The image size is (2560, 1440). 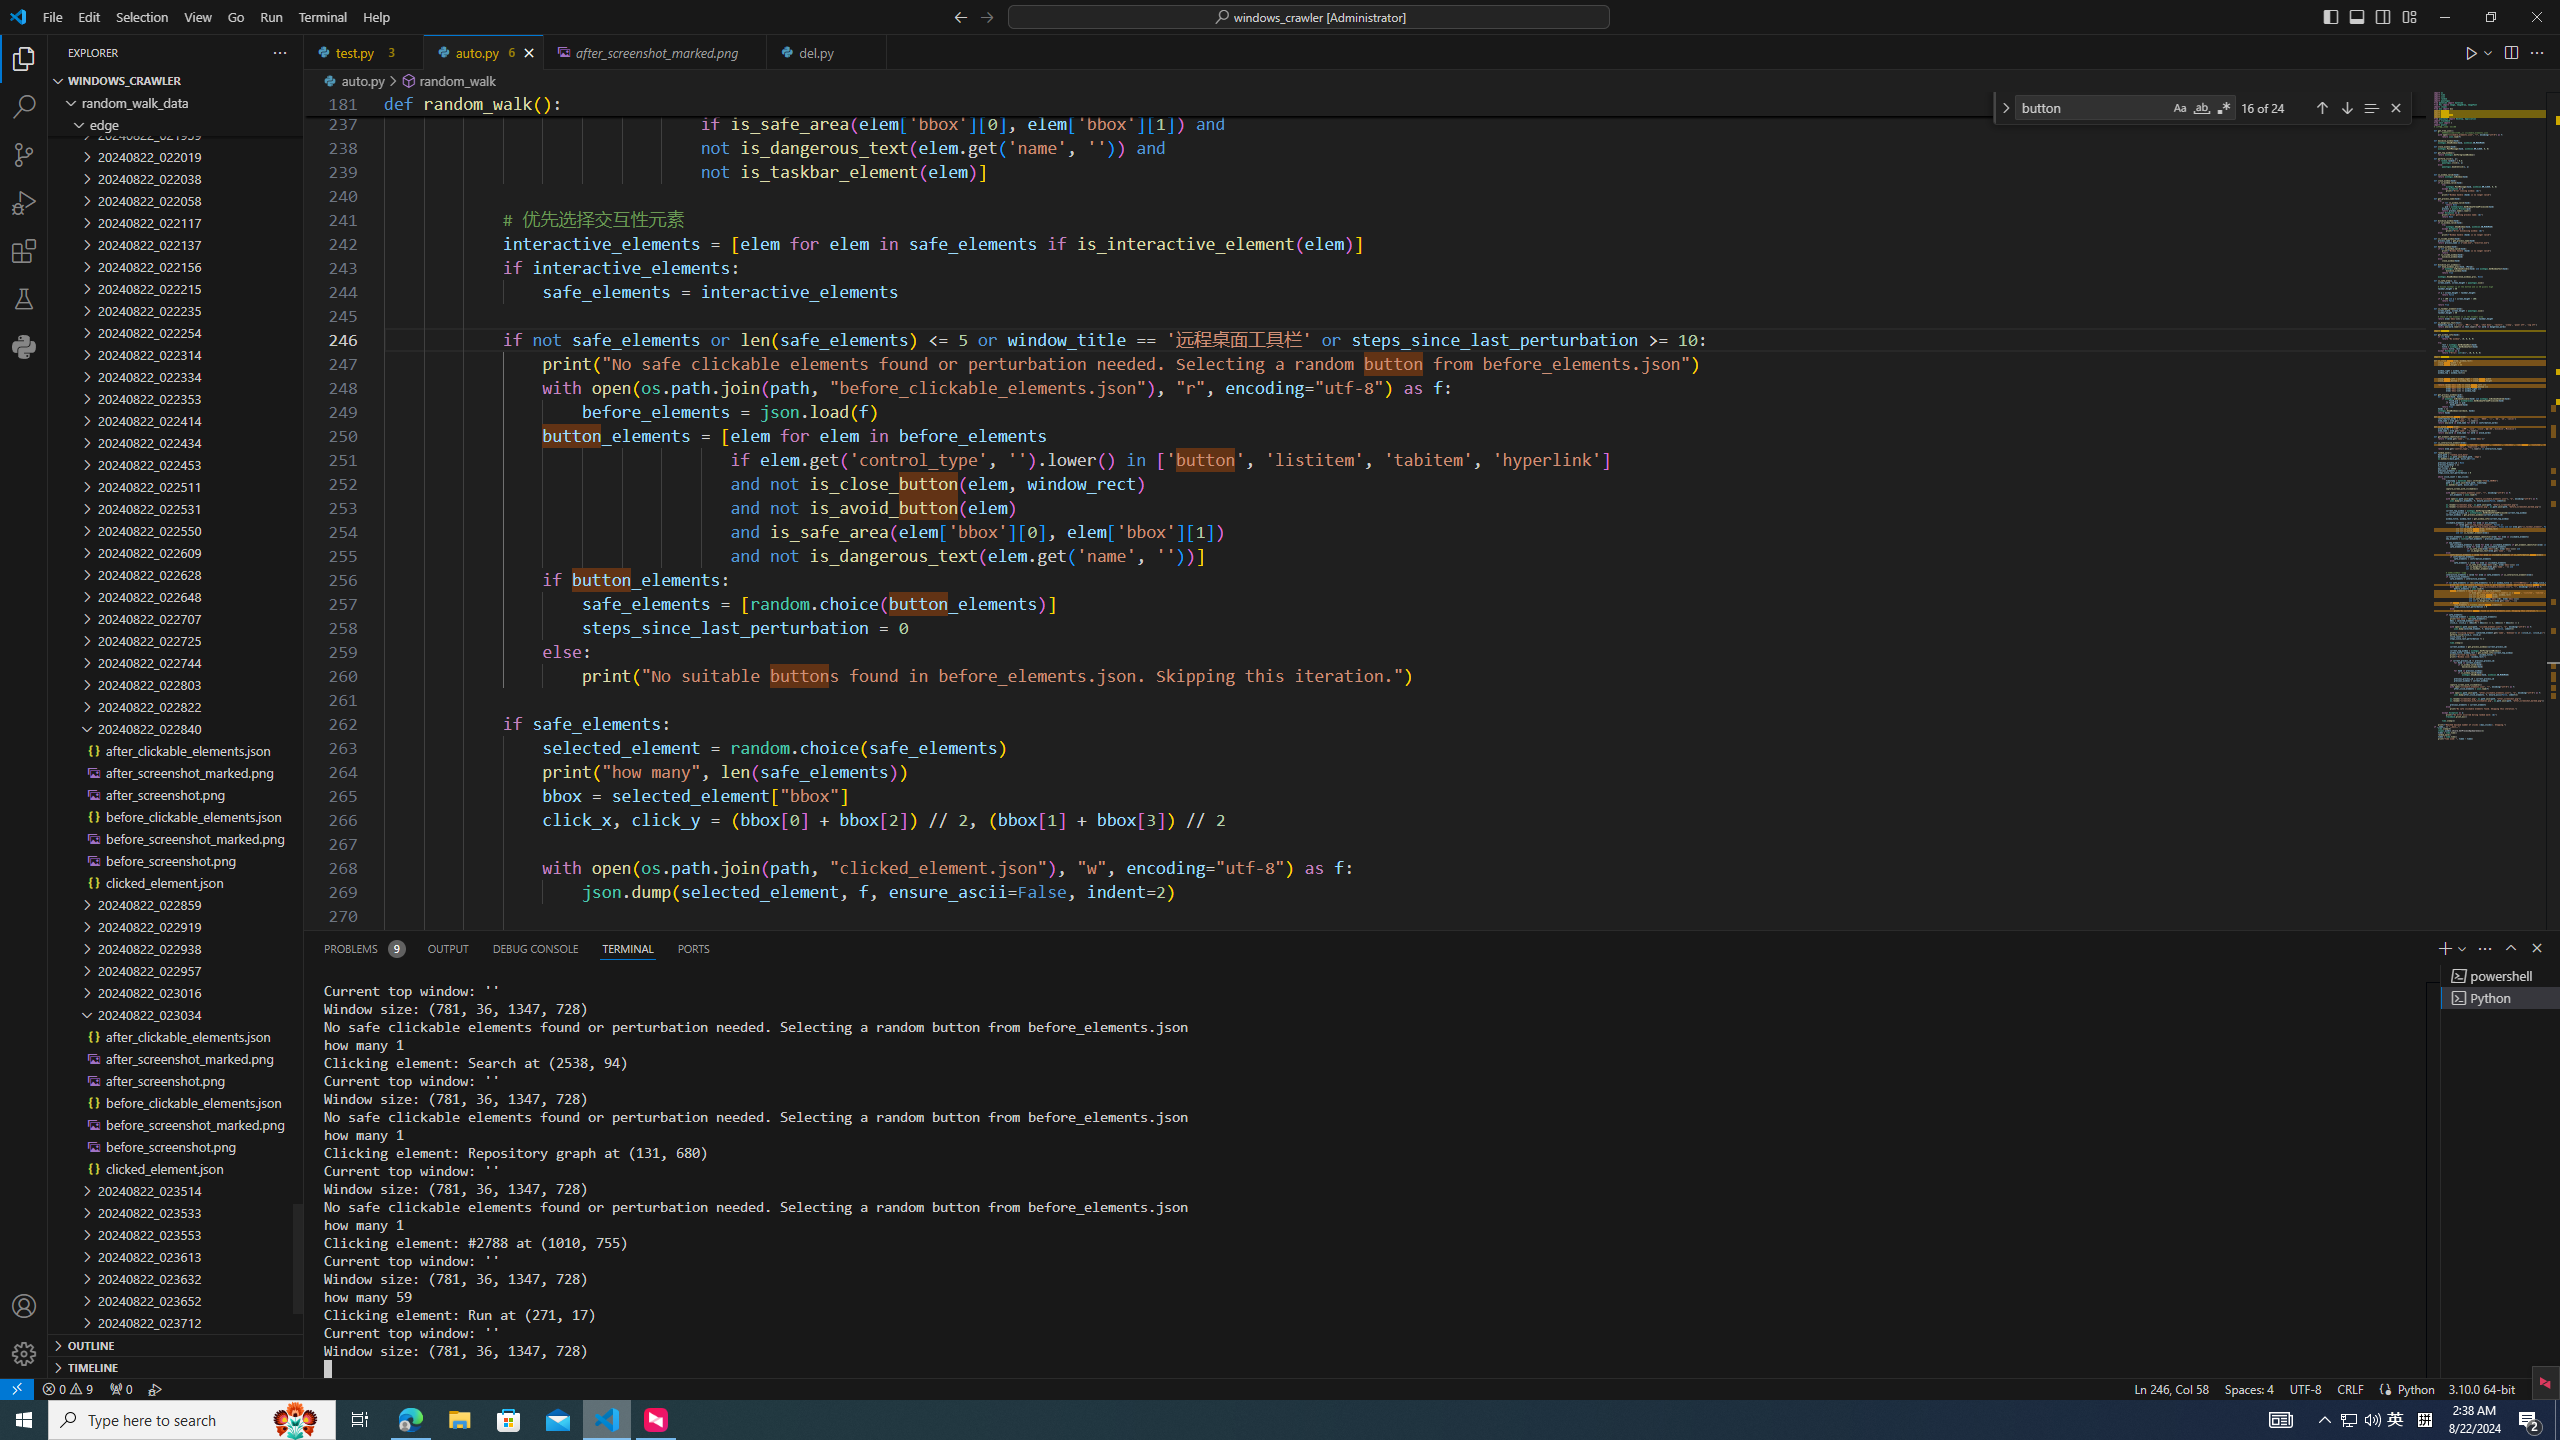 I want to click on More Actions..., so click(x=2536, y=52).